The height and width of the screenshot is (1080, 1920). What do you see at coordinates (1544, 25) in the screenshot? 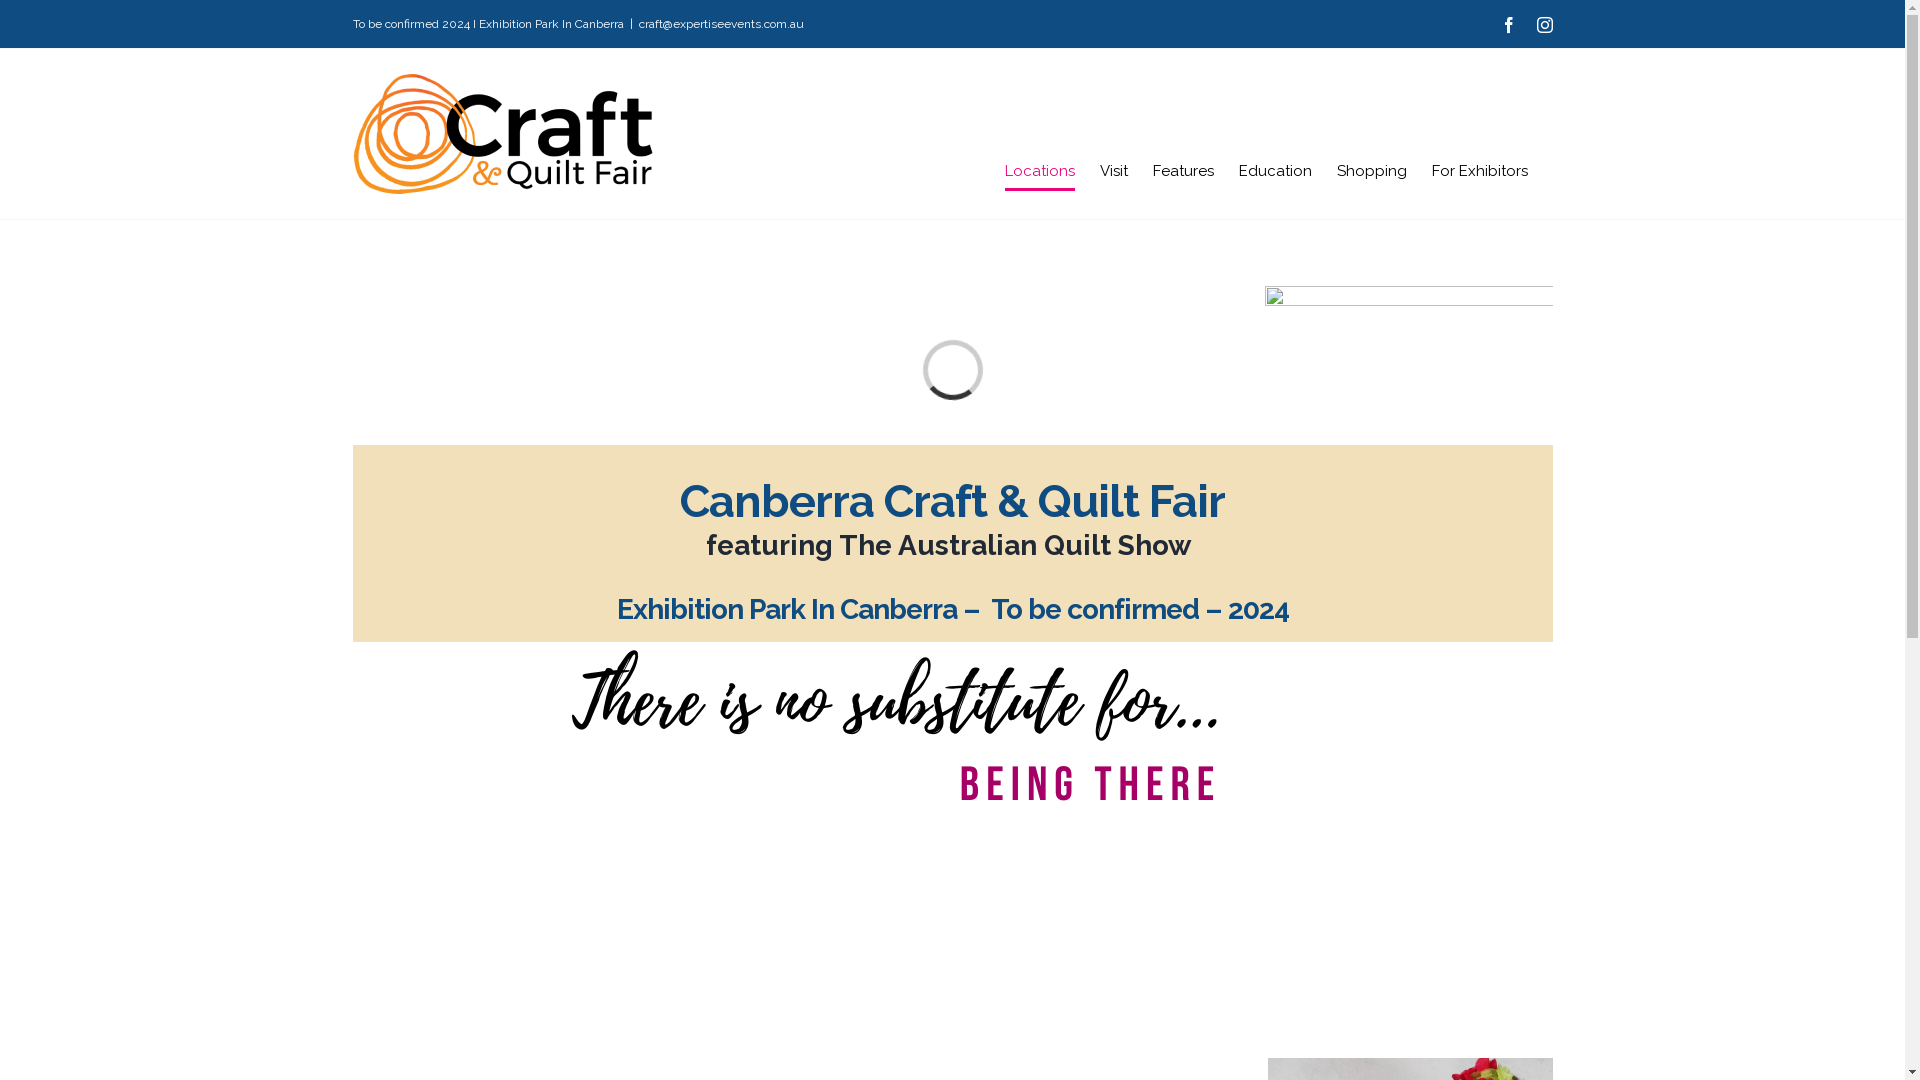
I see `instagram` at bounding box center [1544, 25].